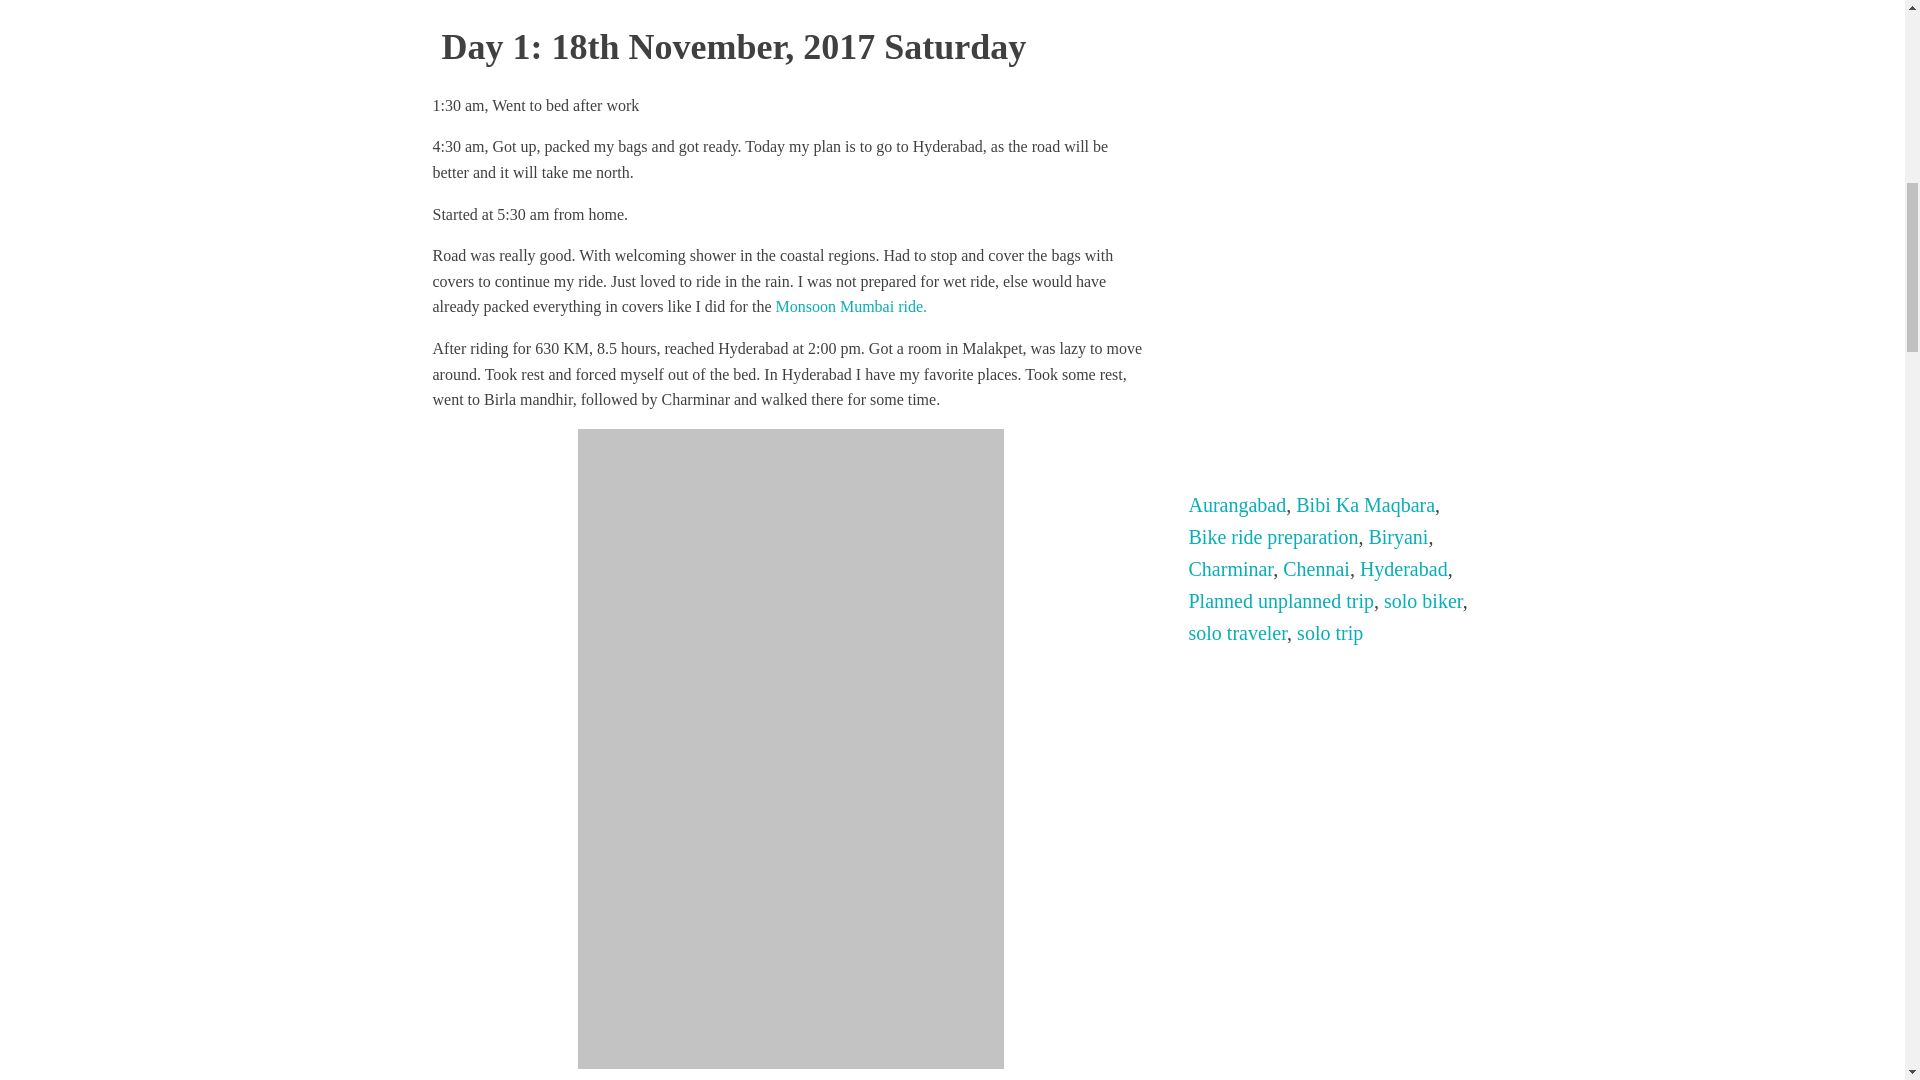  What do you see at coordinates (851, 306) in the screenshot?
I see `Monsoon Mumbai ride.` at bounding box center [851, 306].